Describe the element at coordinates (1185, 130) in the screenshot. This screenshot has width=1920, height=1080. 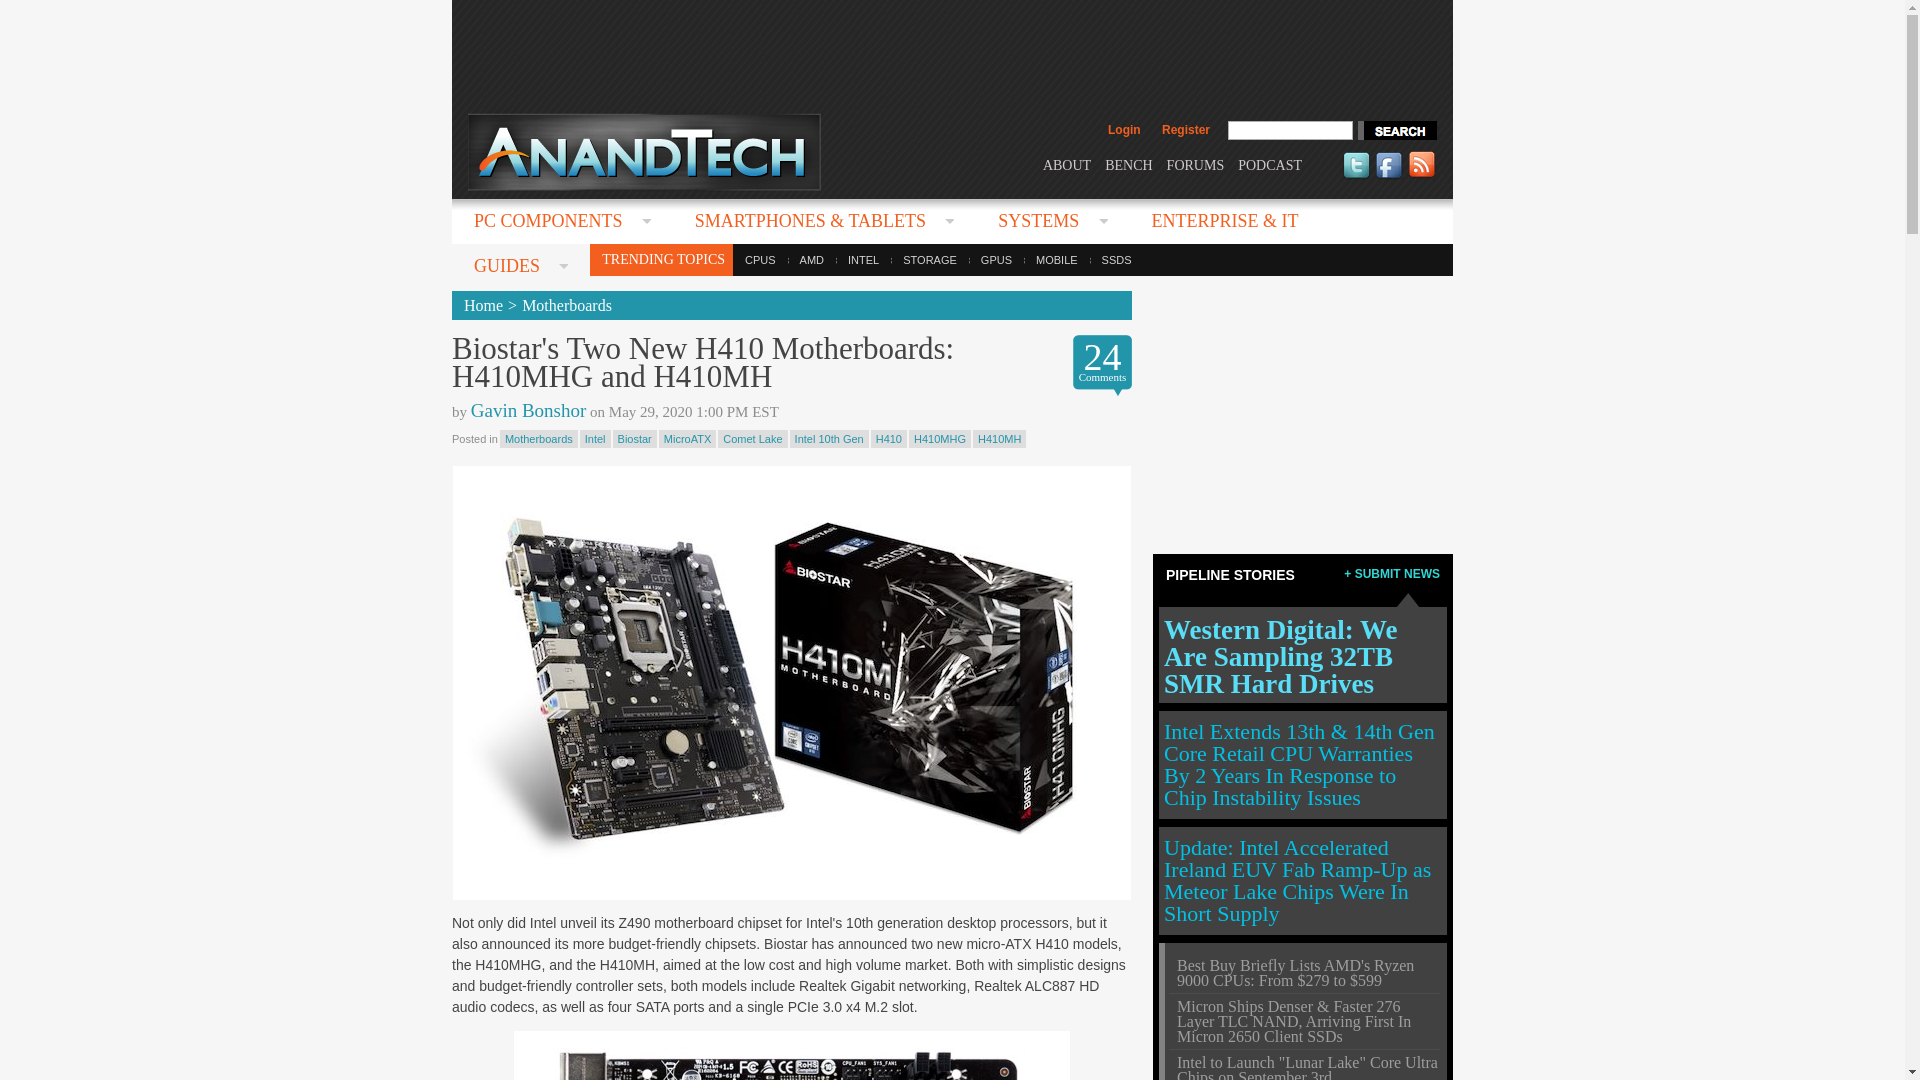
I see `Register` at that location.